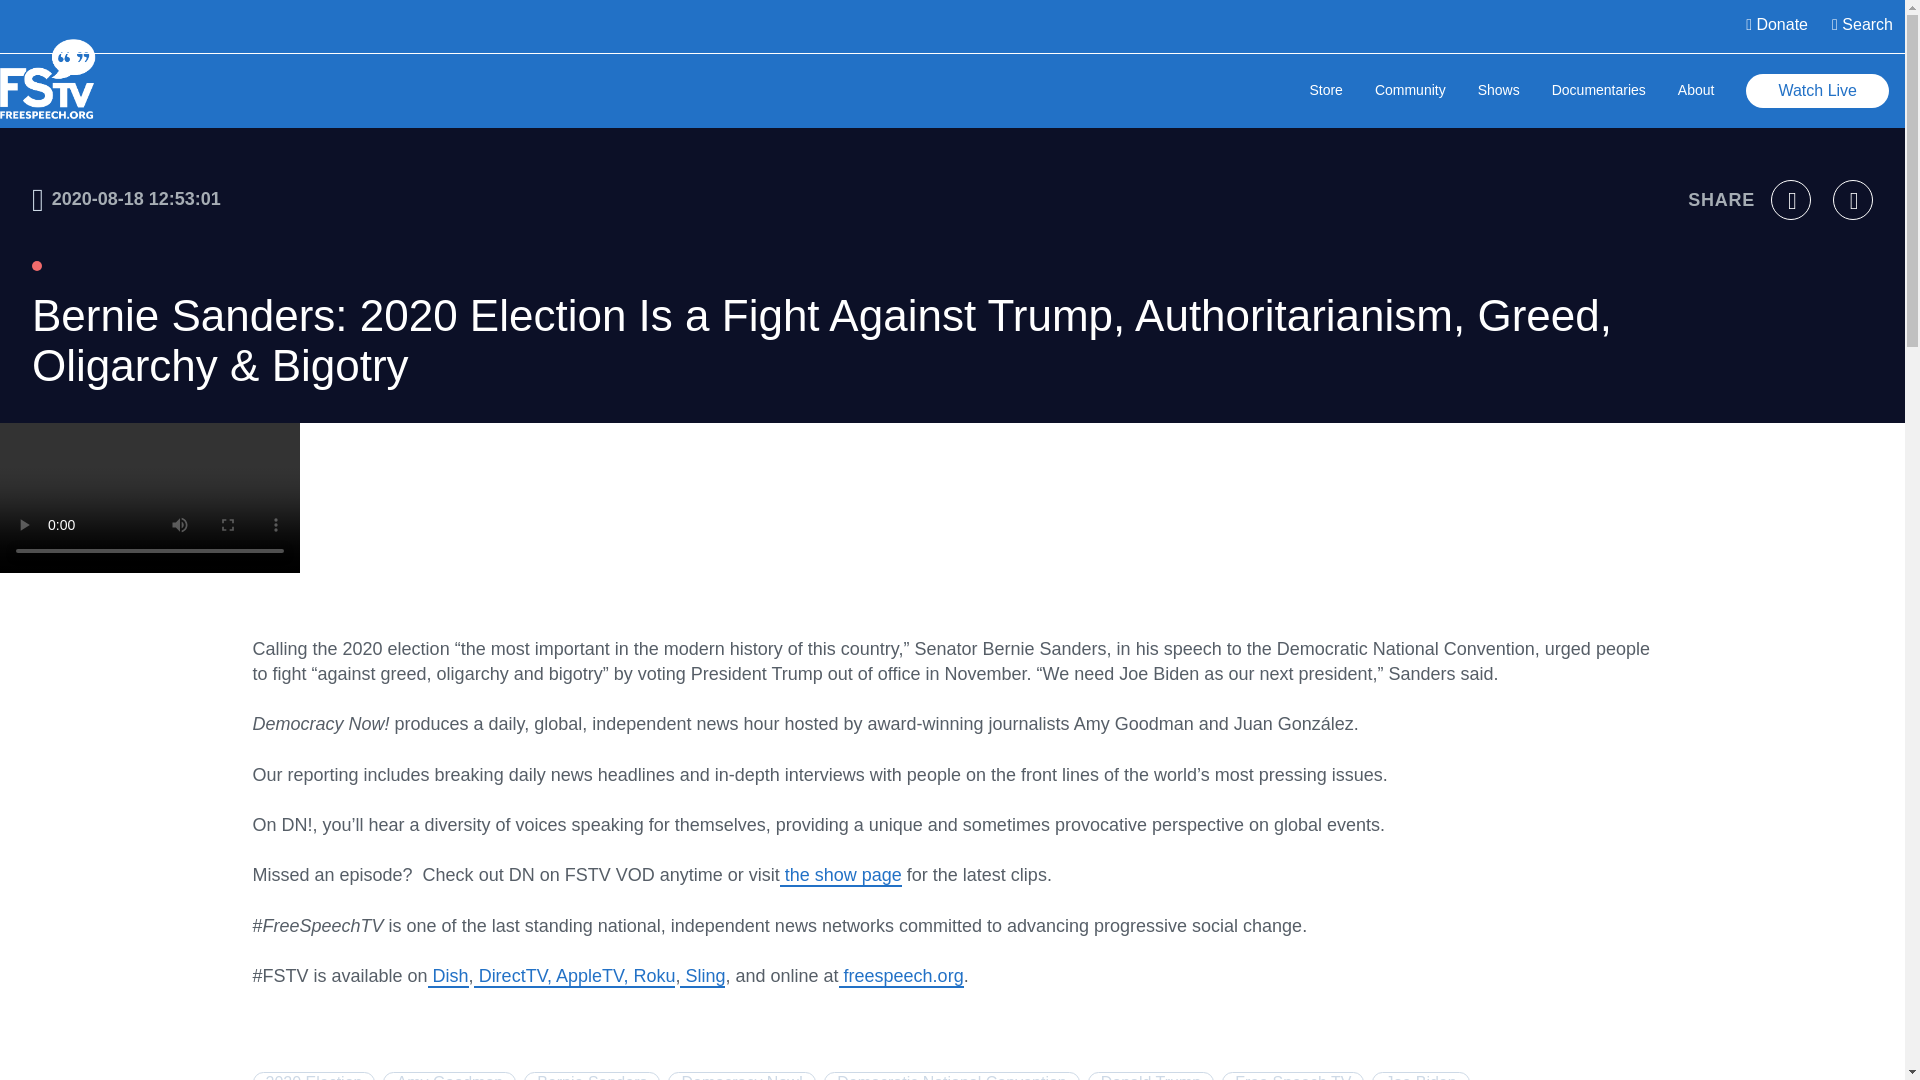  I want to click on Watch Live, so click(1817, 91).